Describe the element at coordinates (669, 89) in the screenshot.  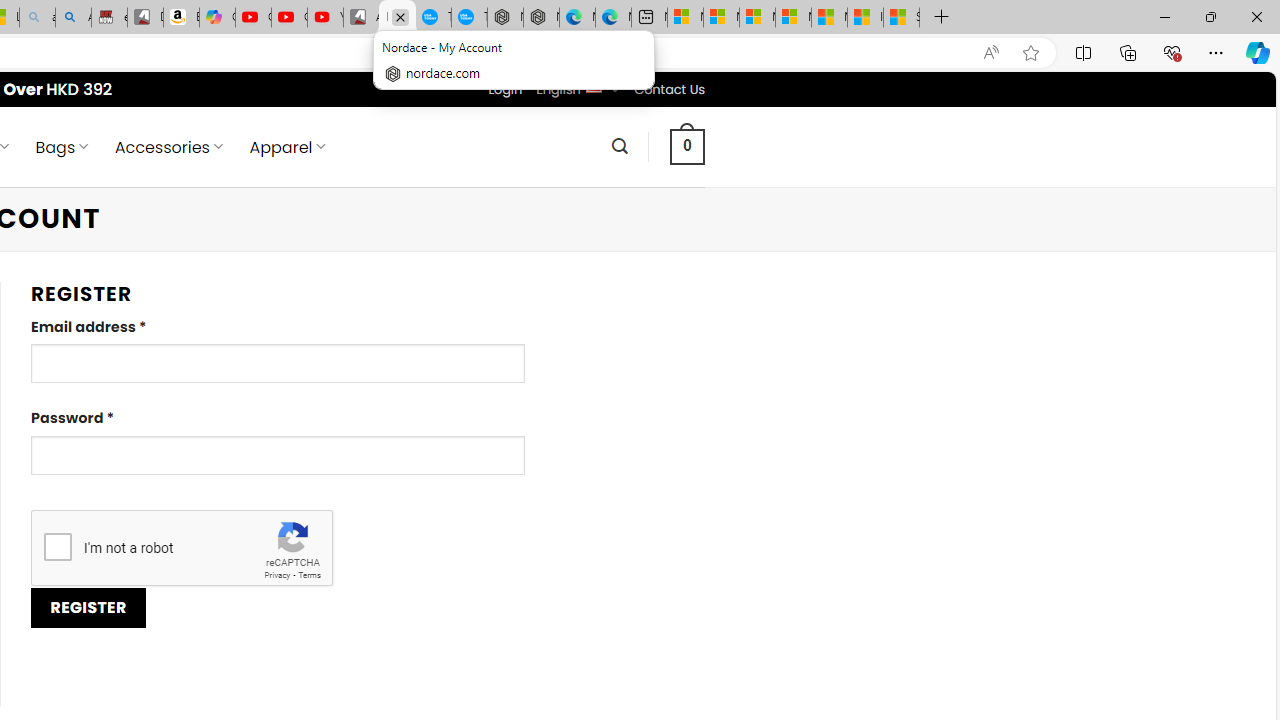
I see `Contact Us` at that location.